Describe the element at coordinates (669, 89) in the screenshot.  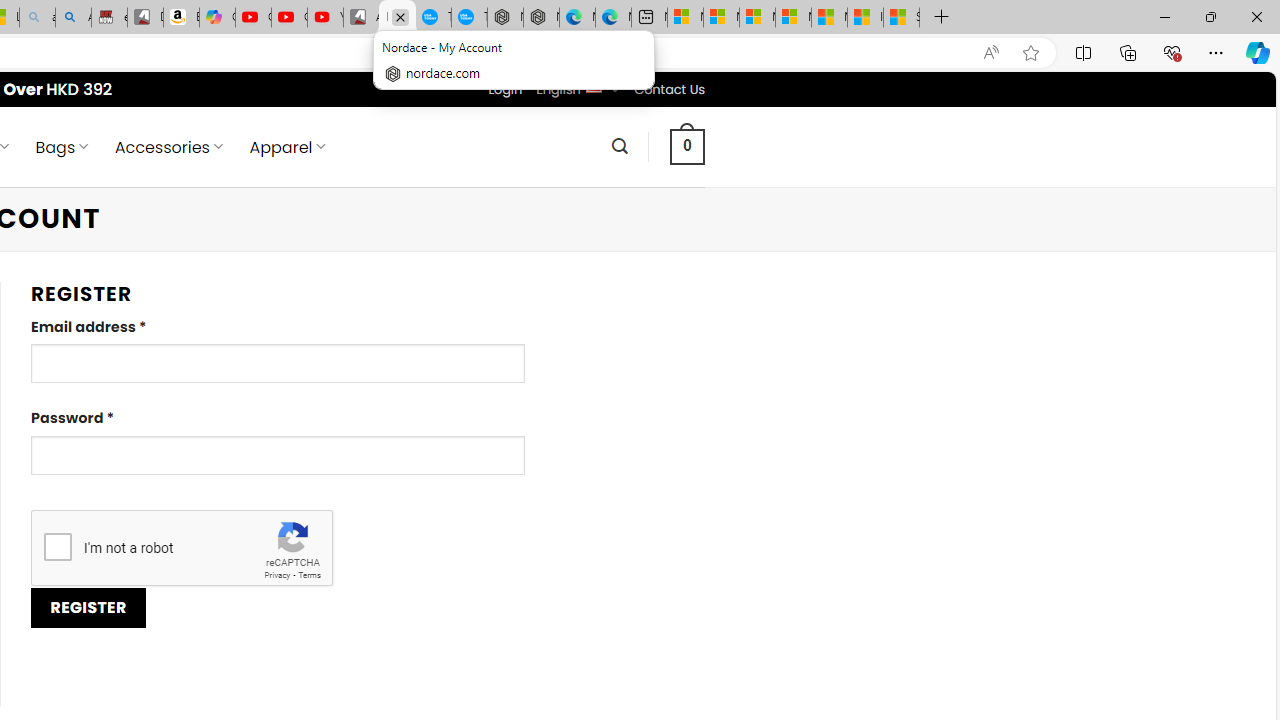
I see `Contact Us` at that location.